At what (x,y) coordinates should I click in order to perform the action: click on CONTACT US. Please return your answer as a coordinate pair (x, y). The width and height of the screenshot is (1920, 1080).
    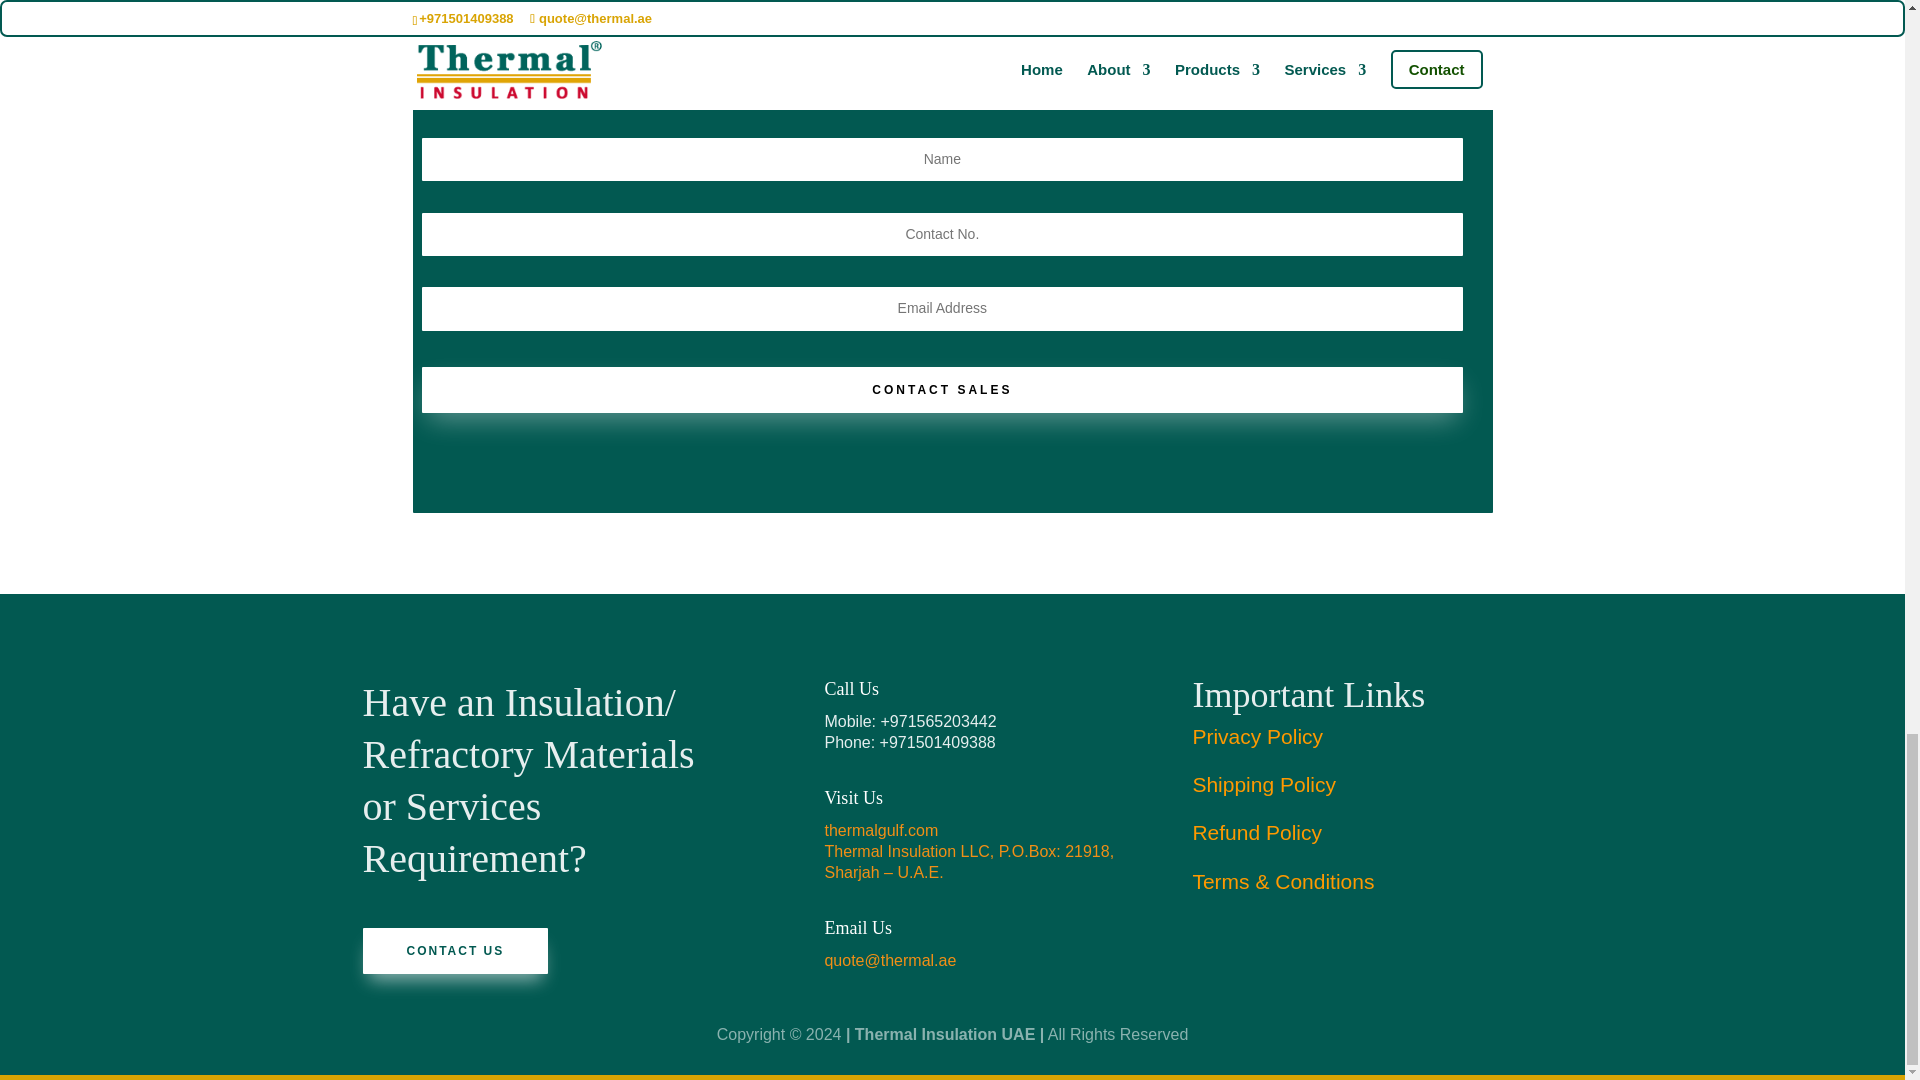
    Looking at the image, I should click on (454, 950).